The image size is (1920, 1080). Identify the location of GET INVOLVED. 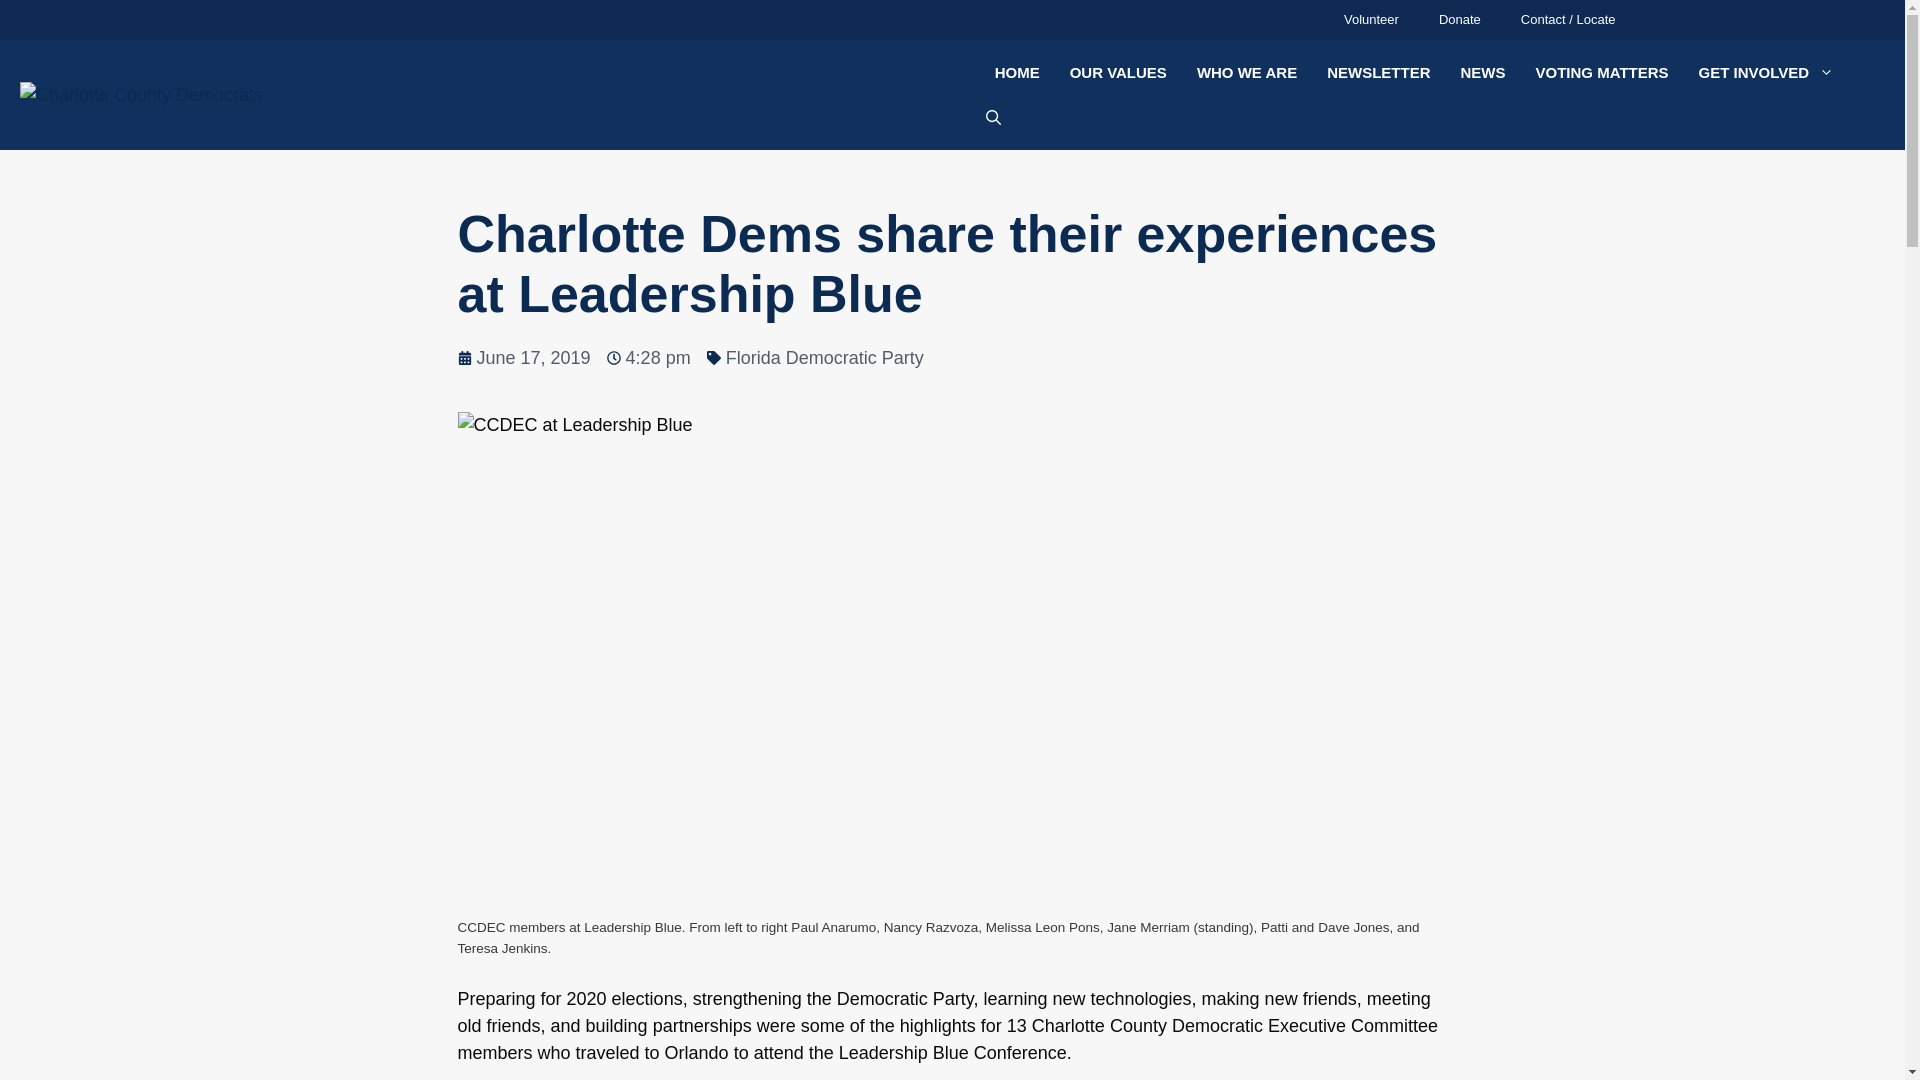
(1766, 72).